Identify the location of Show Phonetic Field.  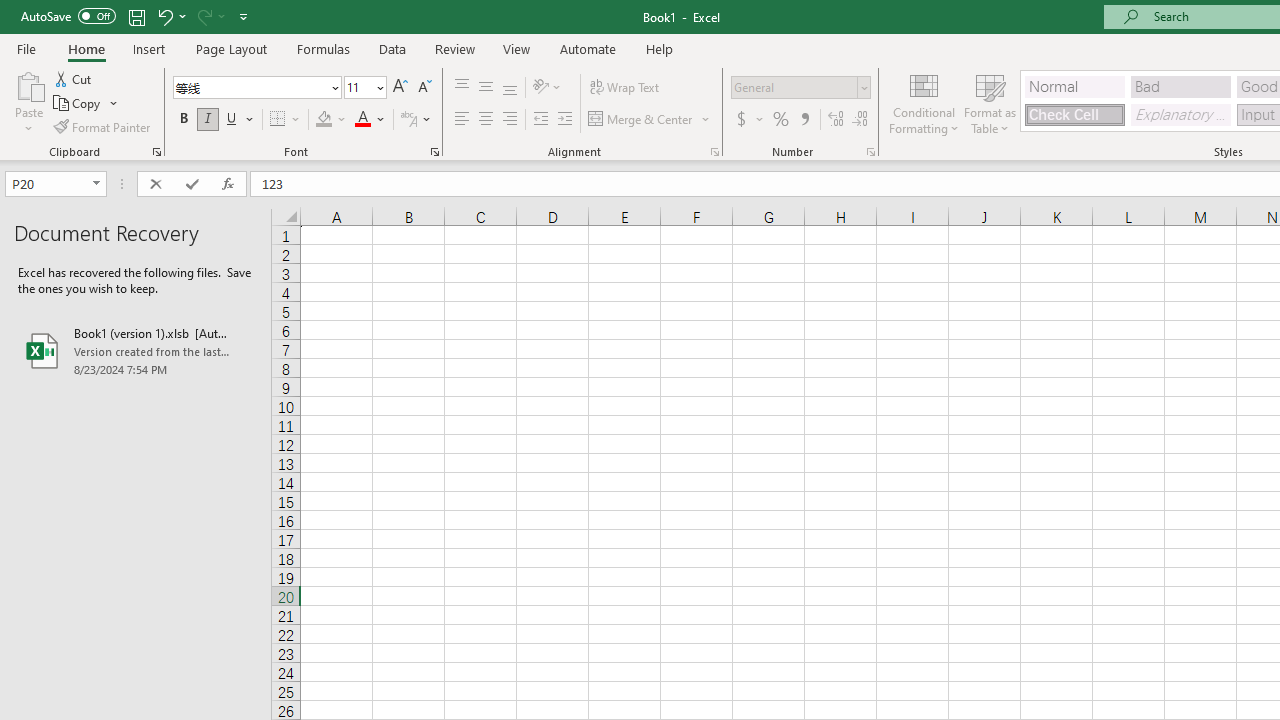
(408, 120).